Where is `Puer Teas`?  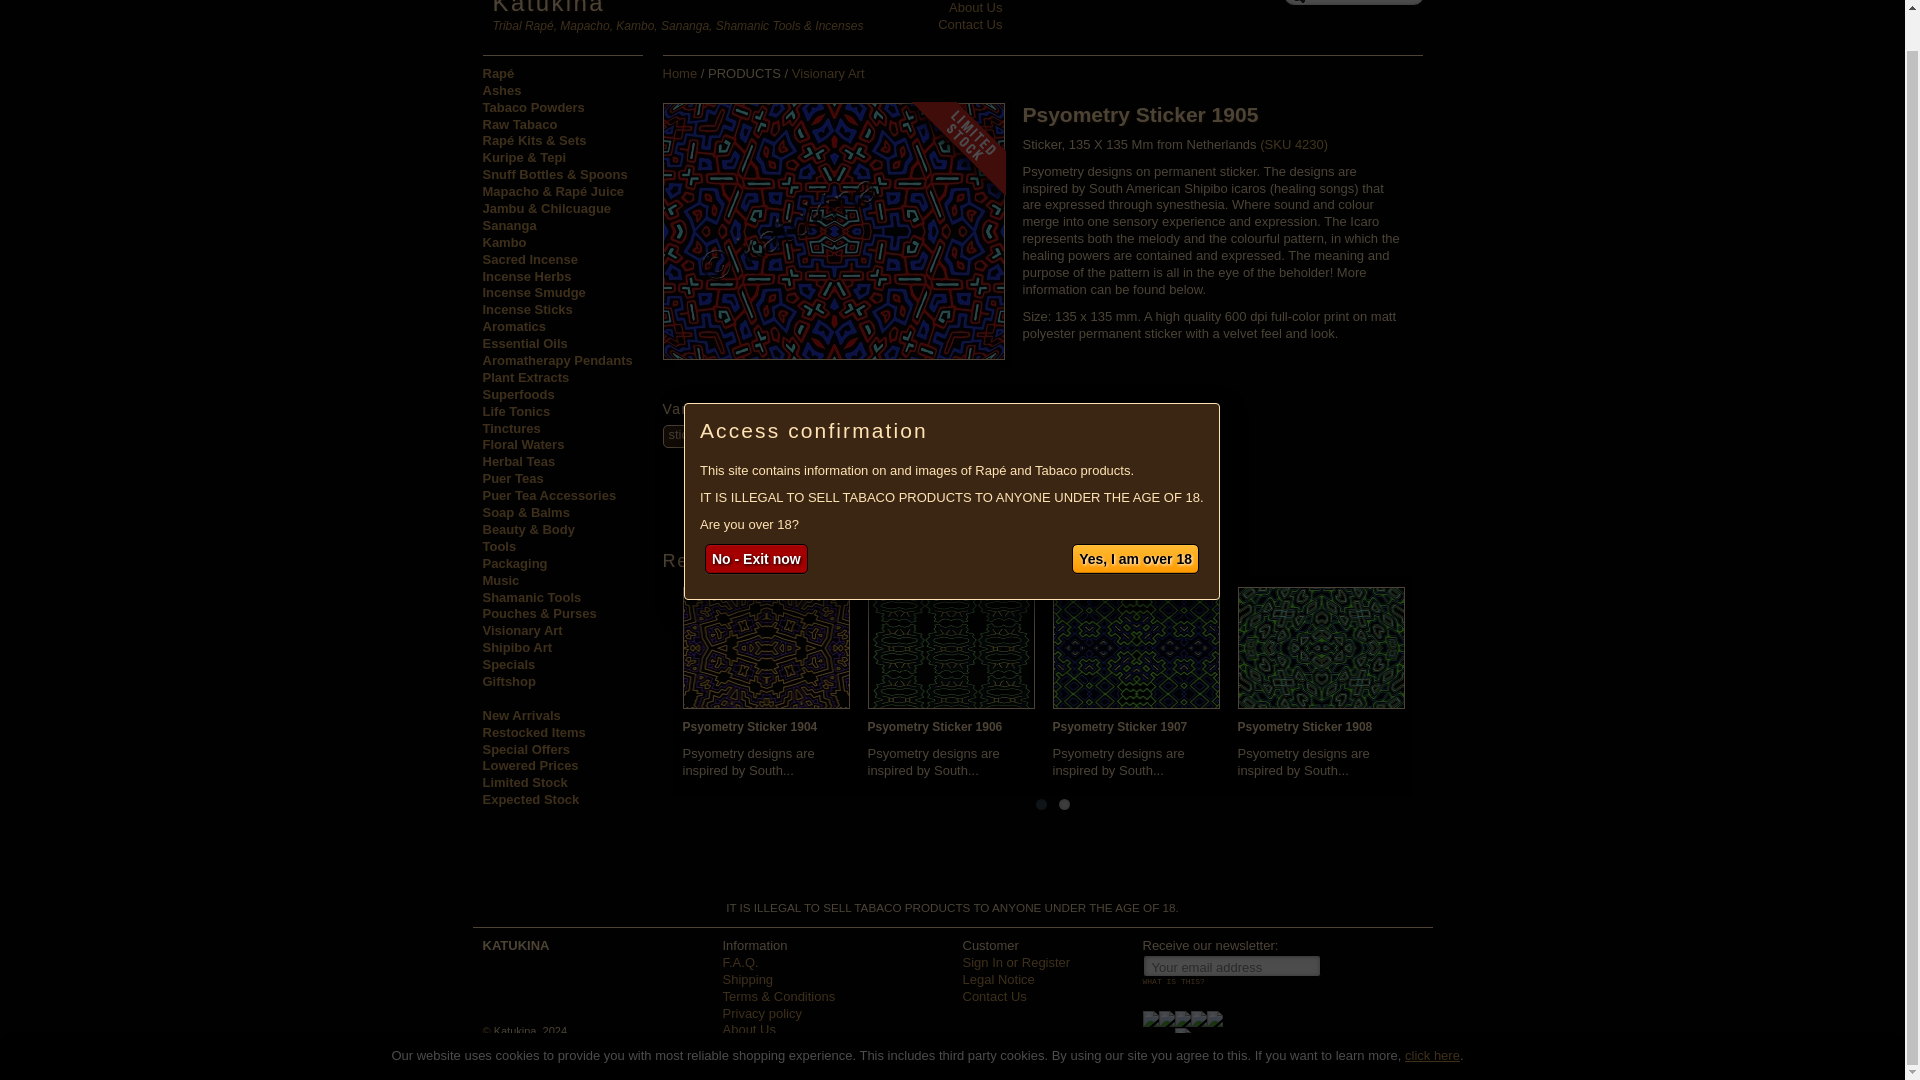 Puer Teas is located at coordinates (561, 479).